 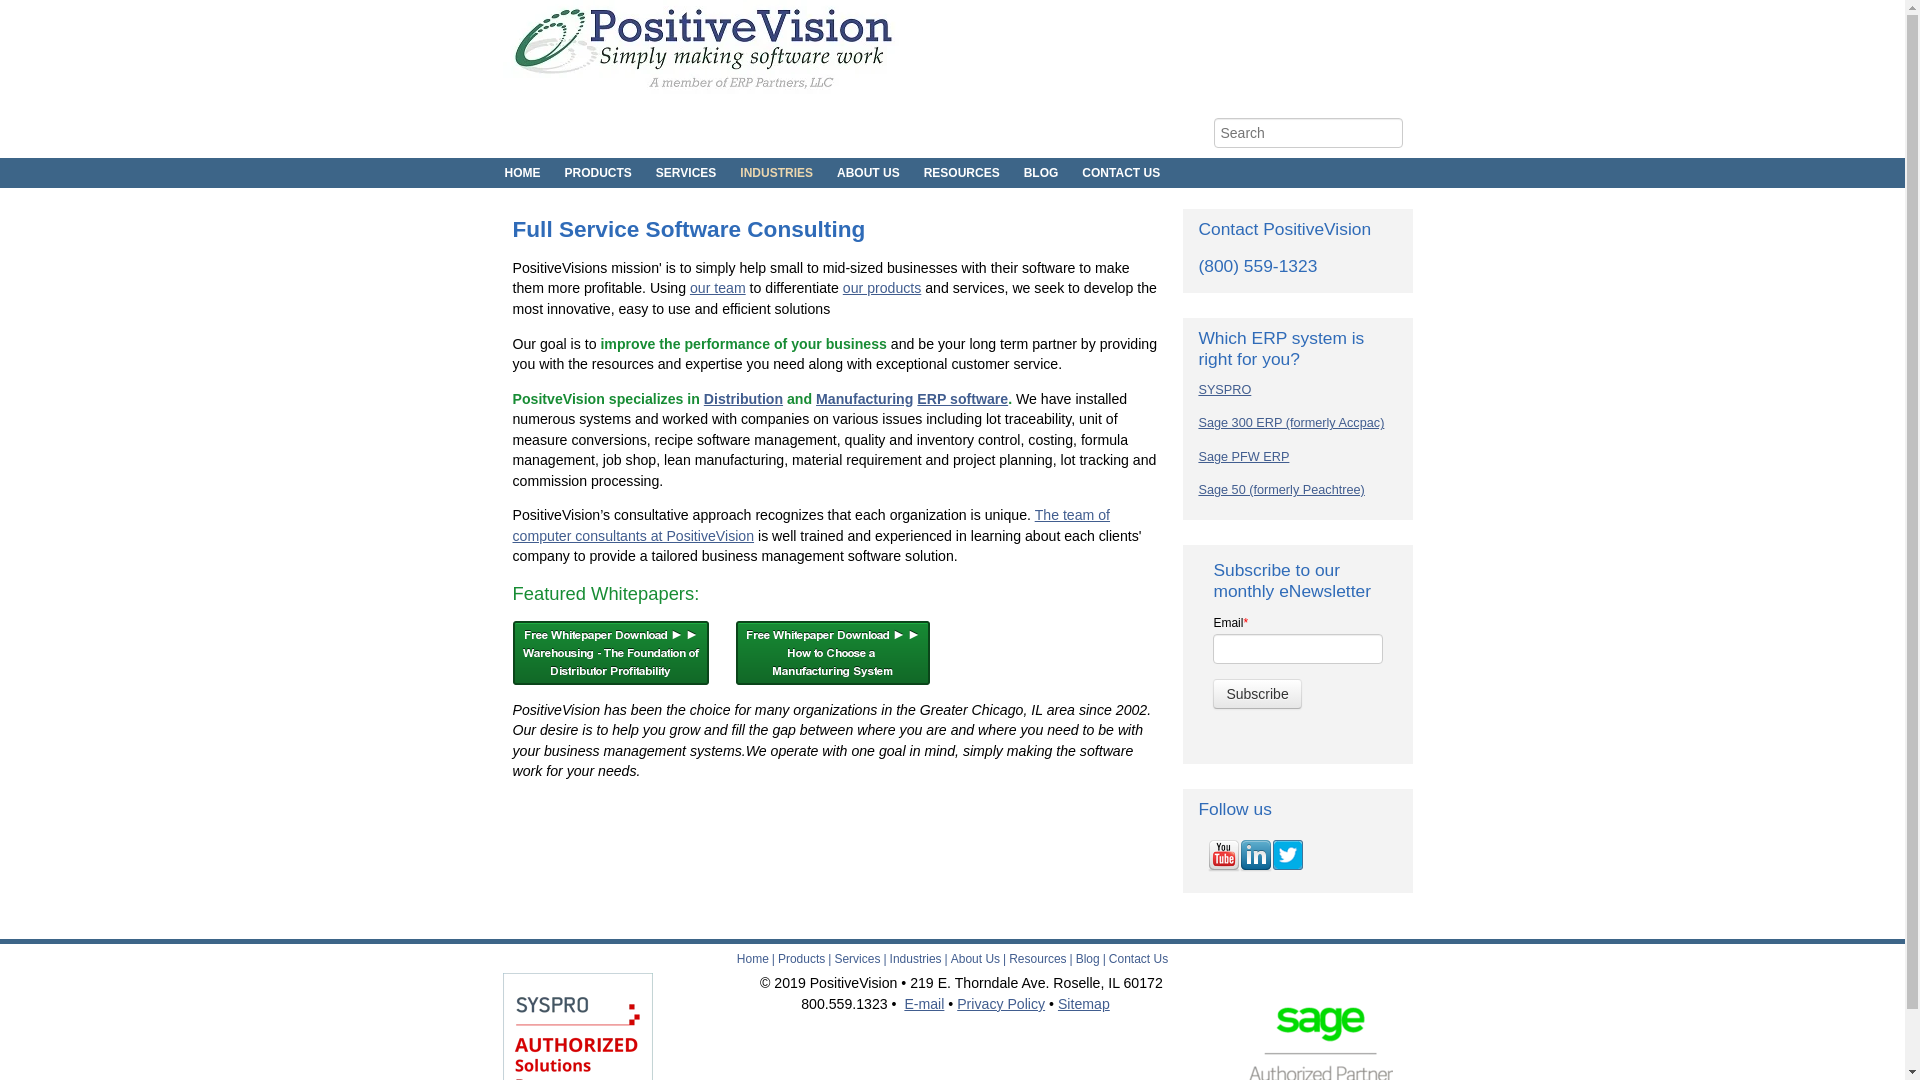 I want to click on Distribution, so click(x=744, y=398).